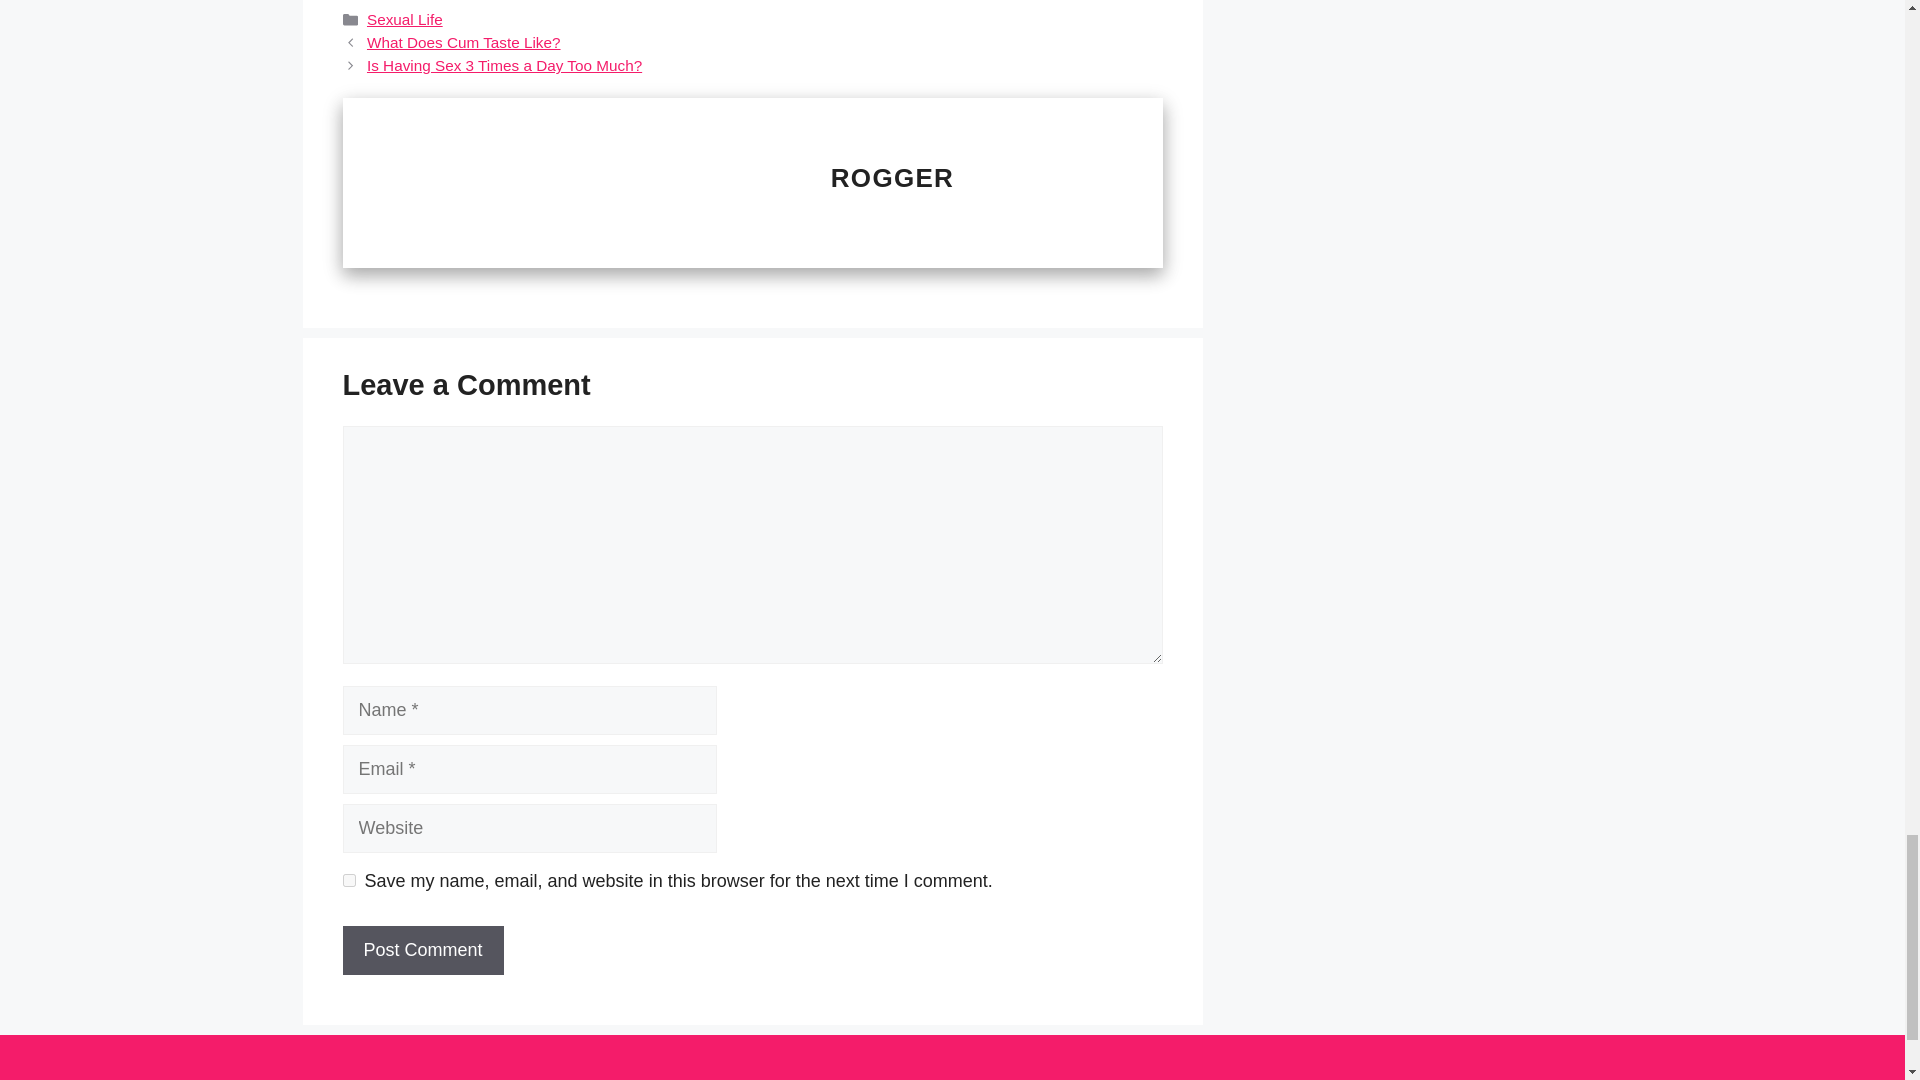 This screenshot has height=1080, width=1920. Describe the element at coordinates (422, 950) in the screenshot. I see `Post Comment` at that location.